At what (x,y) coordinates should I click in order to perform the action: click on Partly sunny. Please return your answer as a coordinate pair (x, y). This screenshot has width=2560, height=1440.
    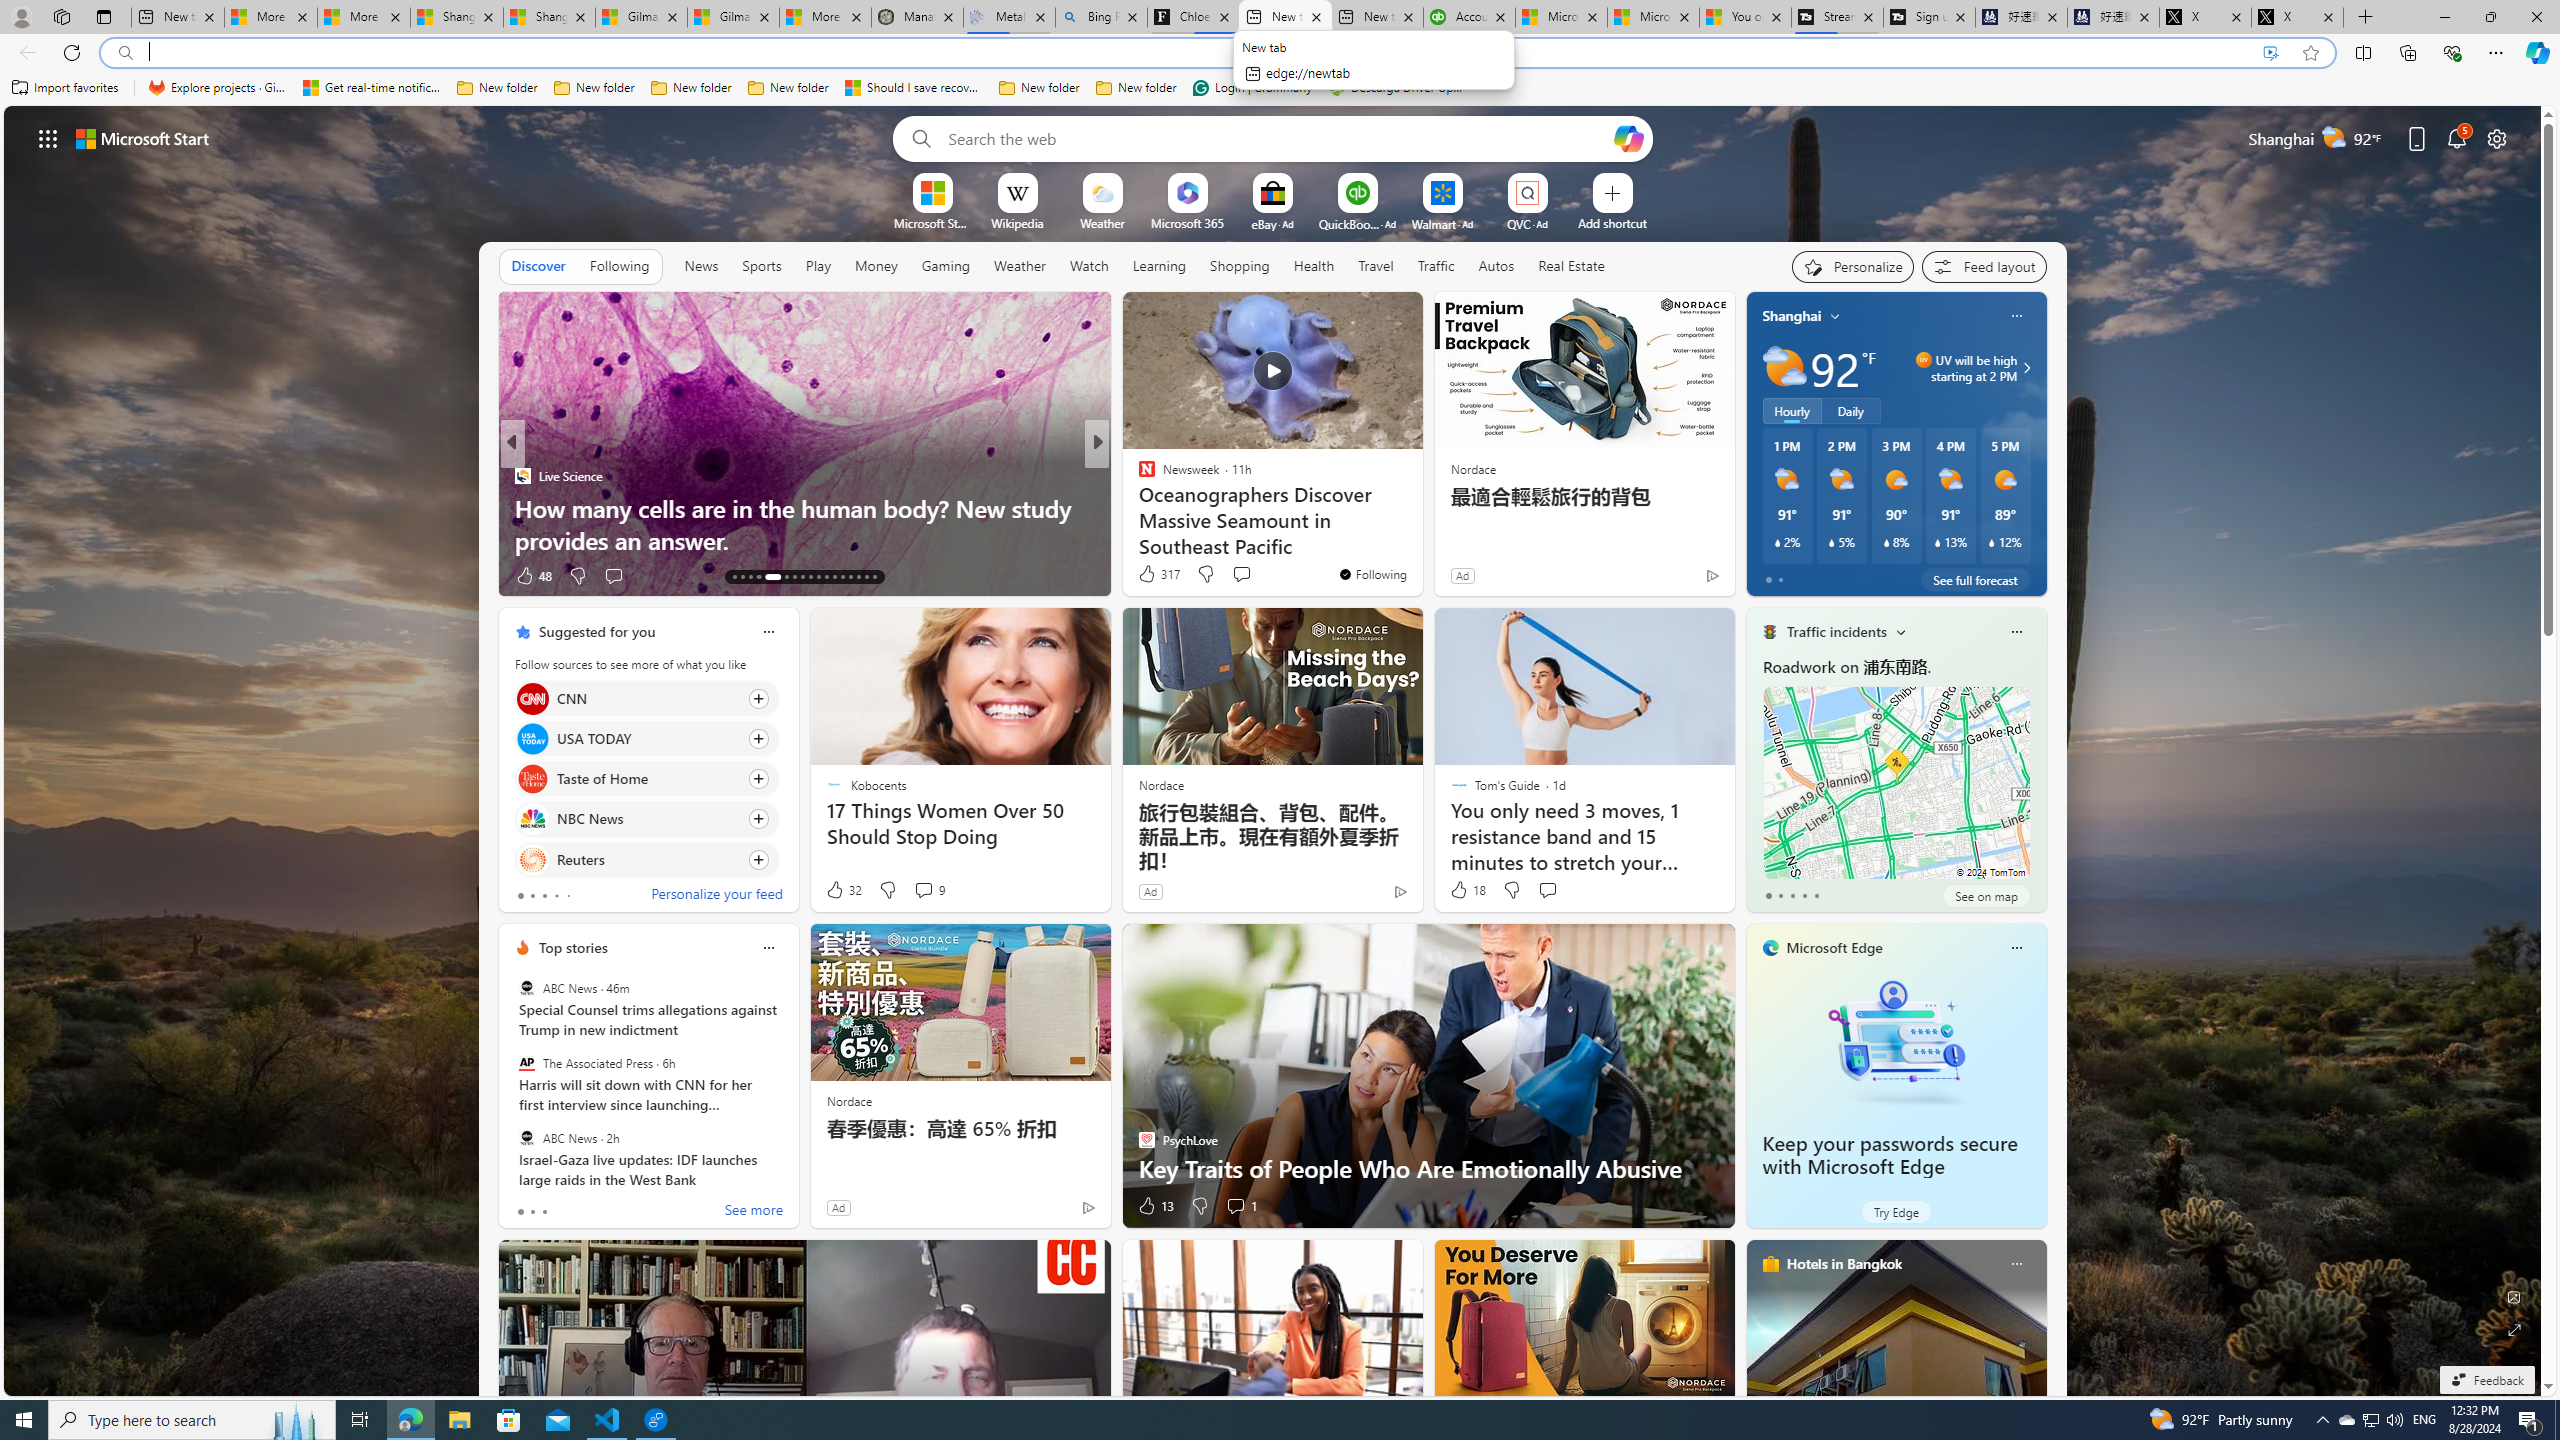
    Looking at the image, I should click on (1784, 368).